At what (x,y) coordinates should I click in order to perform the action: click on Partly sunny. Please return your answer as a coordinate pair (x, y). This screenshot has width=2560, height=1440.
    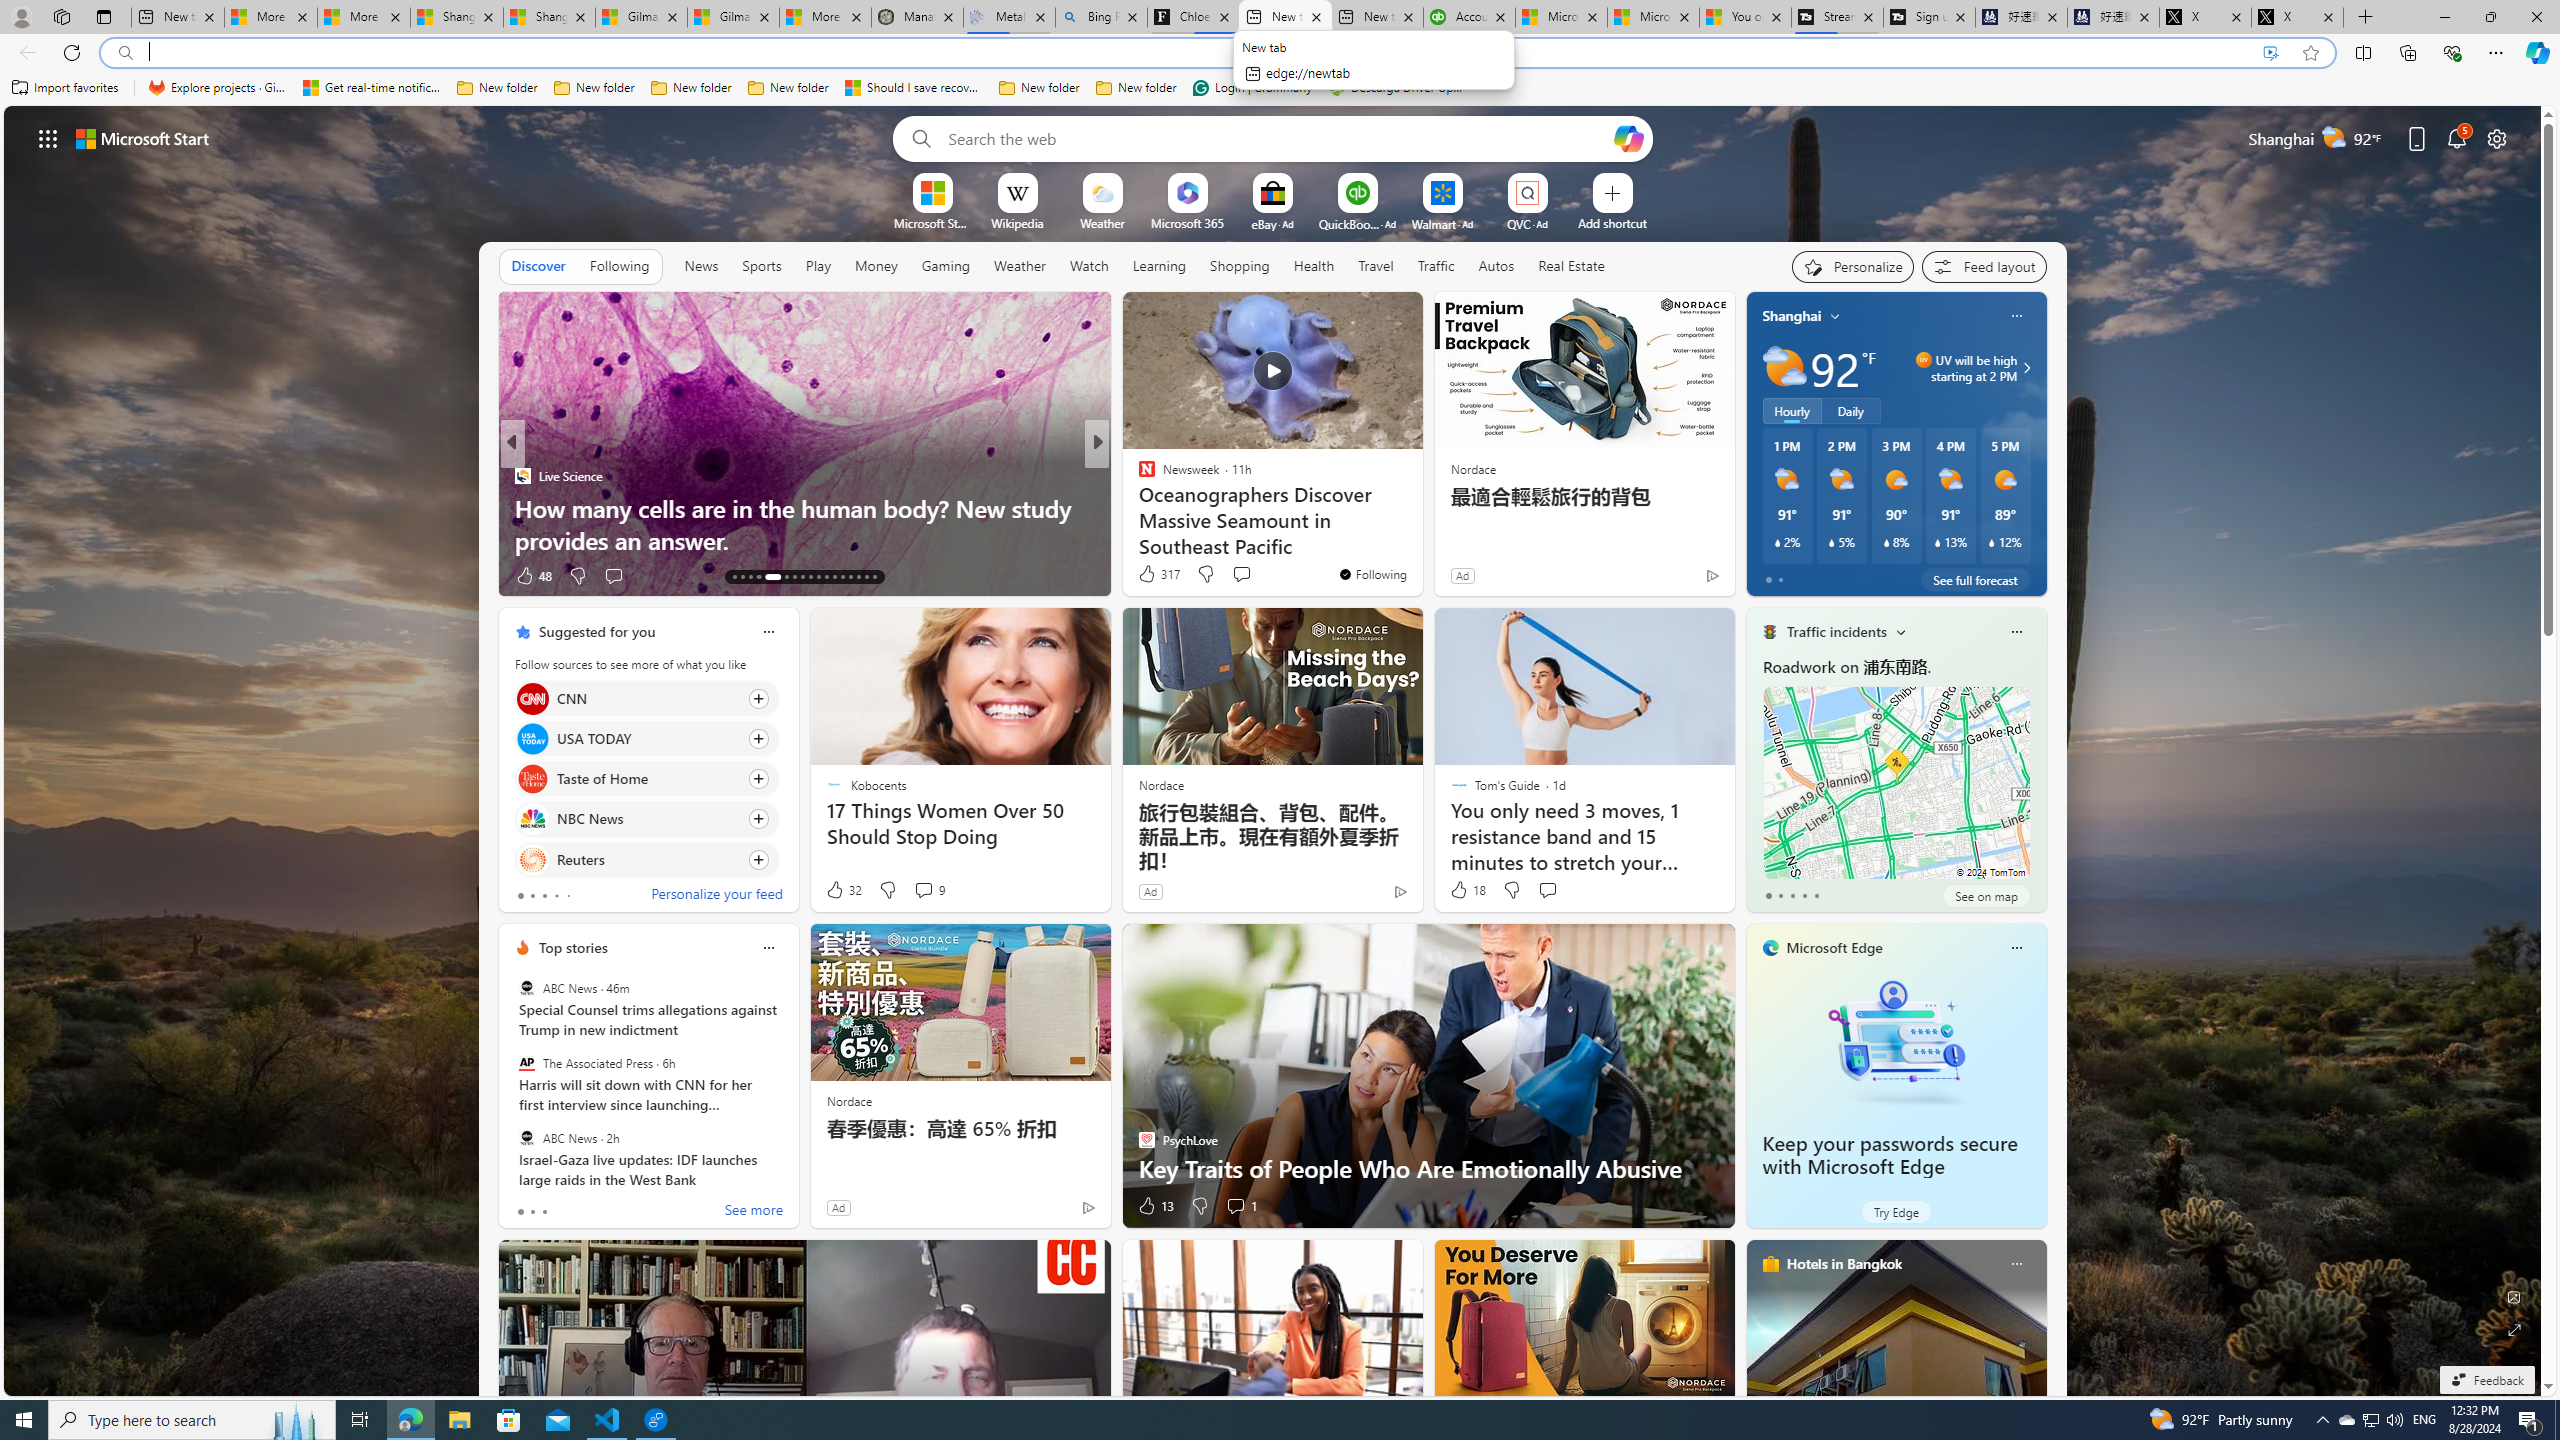
    Looking at the image, I should click on (1784, 368).